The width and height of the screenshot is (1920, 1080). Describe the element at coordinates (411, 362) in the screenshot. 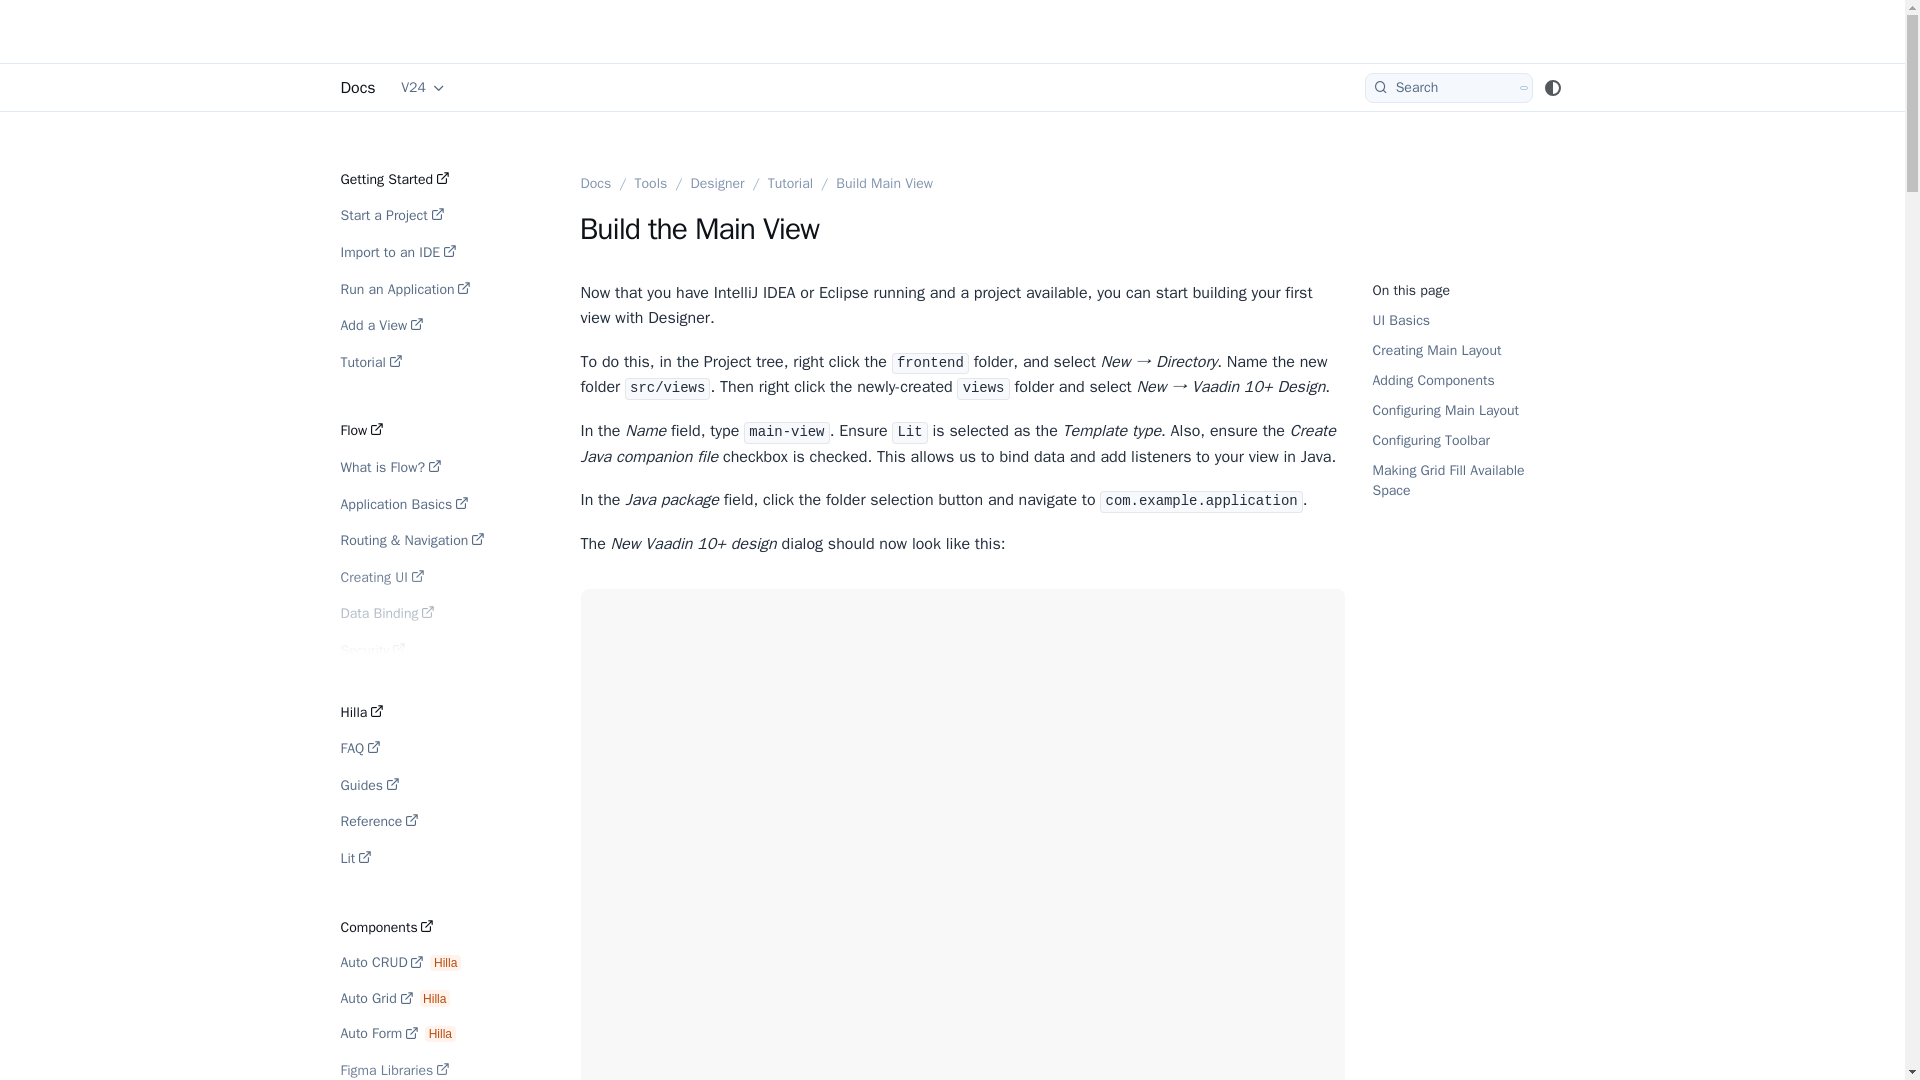

I see `Tutorial` at that location.